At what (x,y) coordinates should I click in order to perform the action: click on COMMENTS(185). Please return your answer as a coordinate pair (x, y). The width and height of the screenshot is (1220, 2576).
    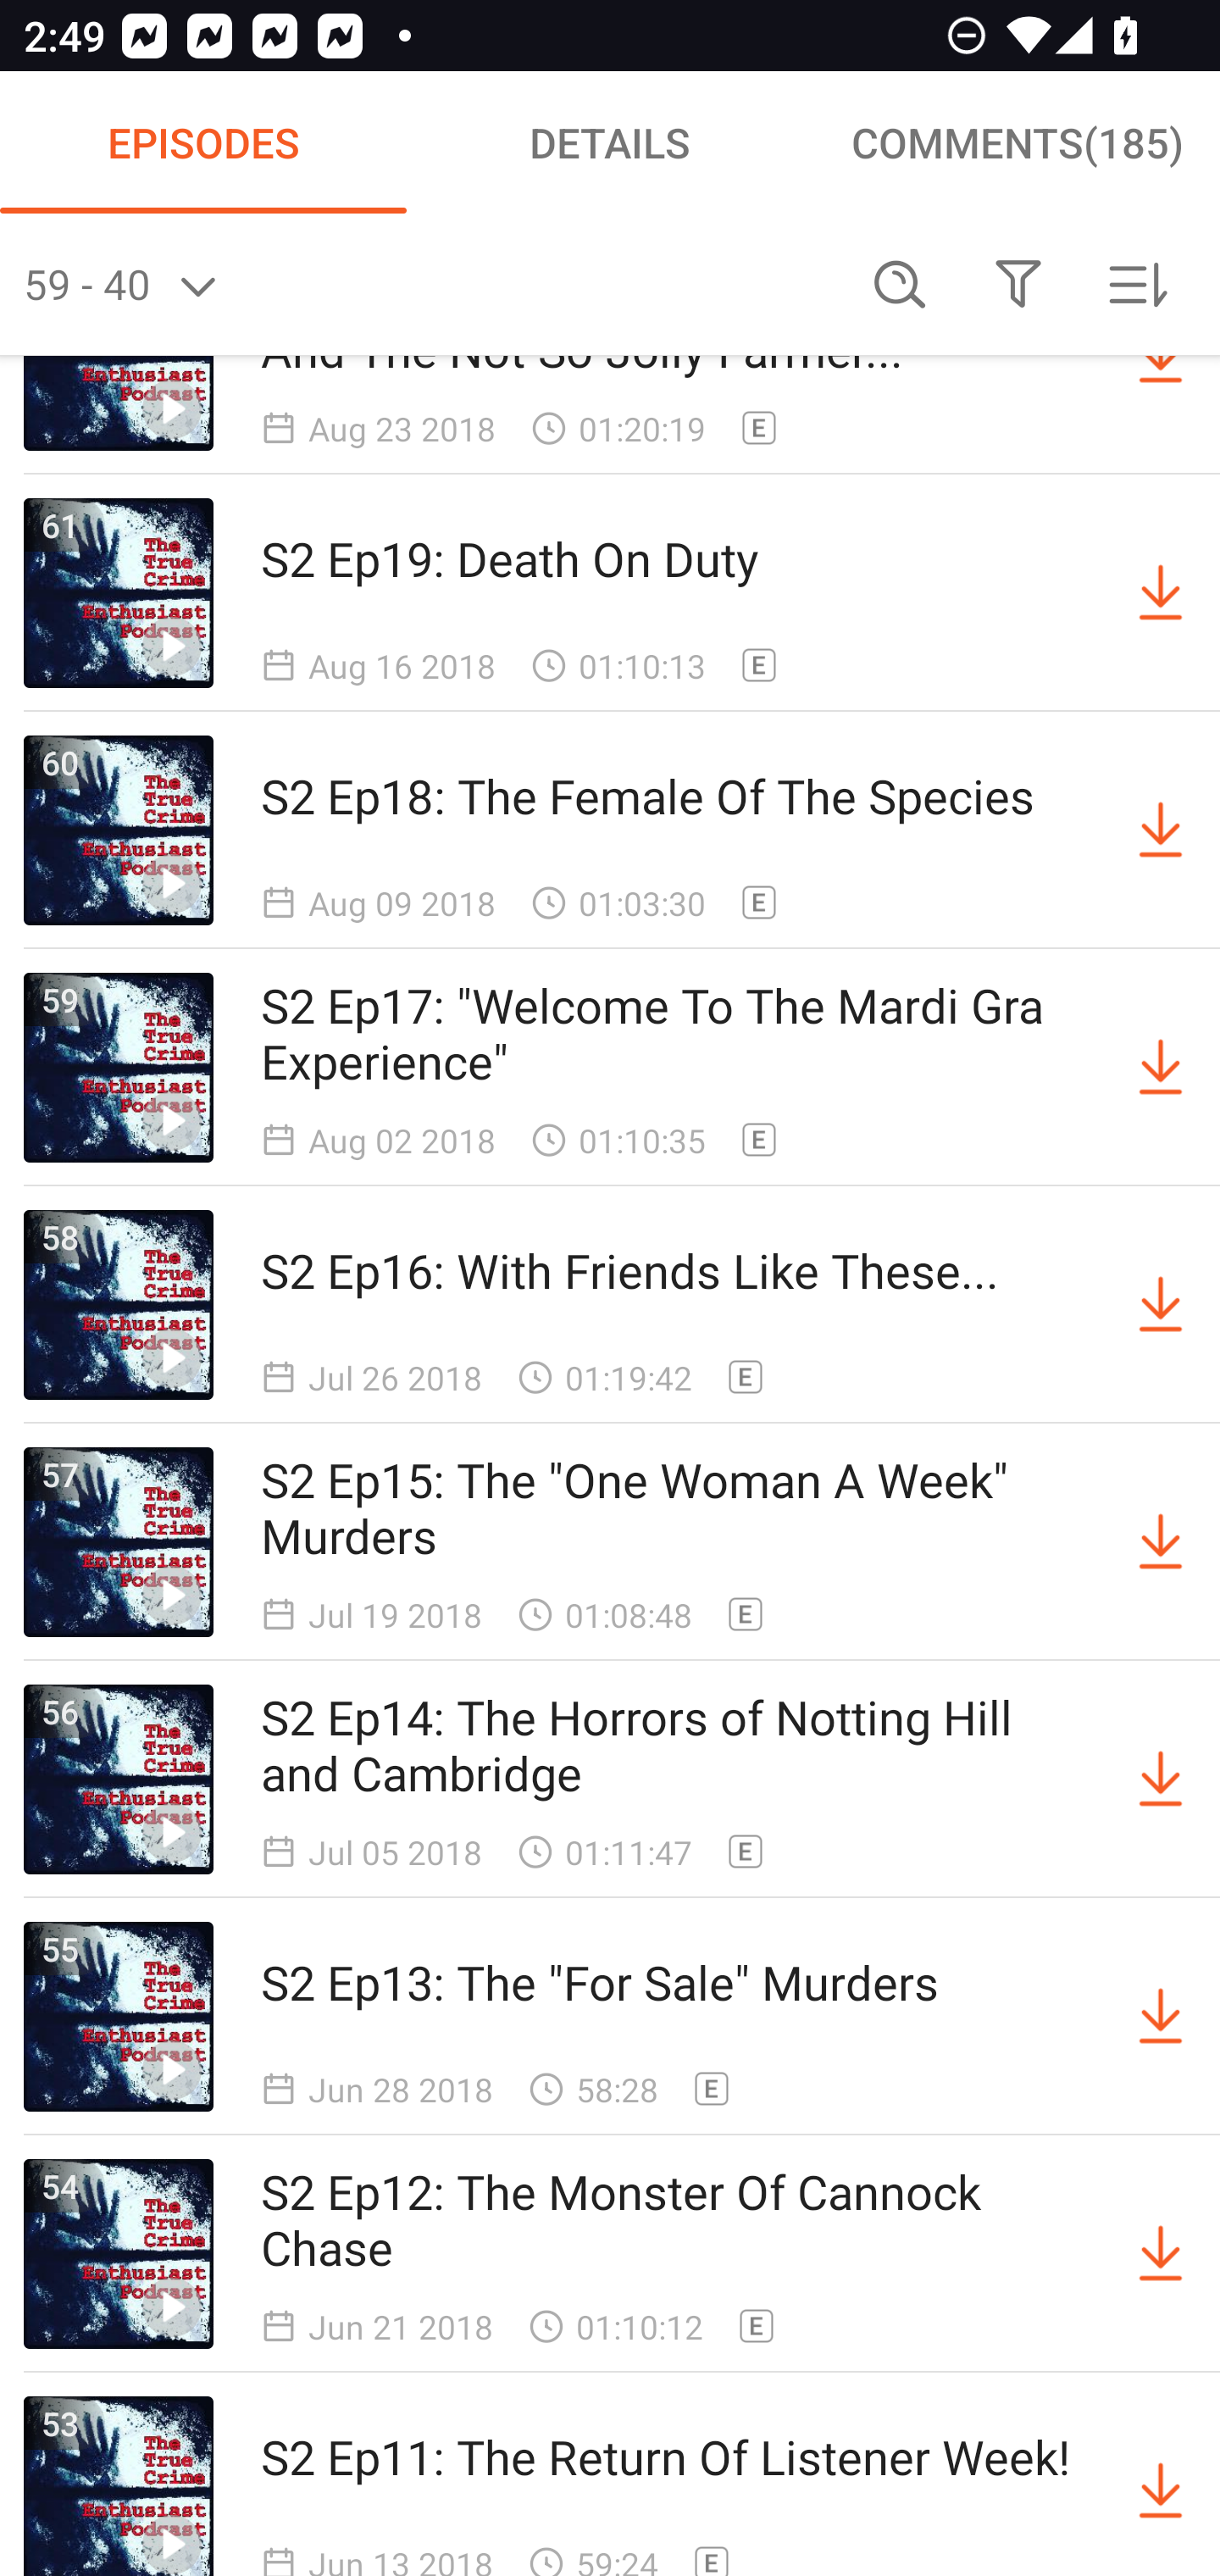
    Looking at the image, I should click on (1017, 142).